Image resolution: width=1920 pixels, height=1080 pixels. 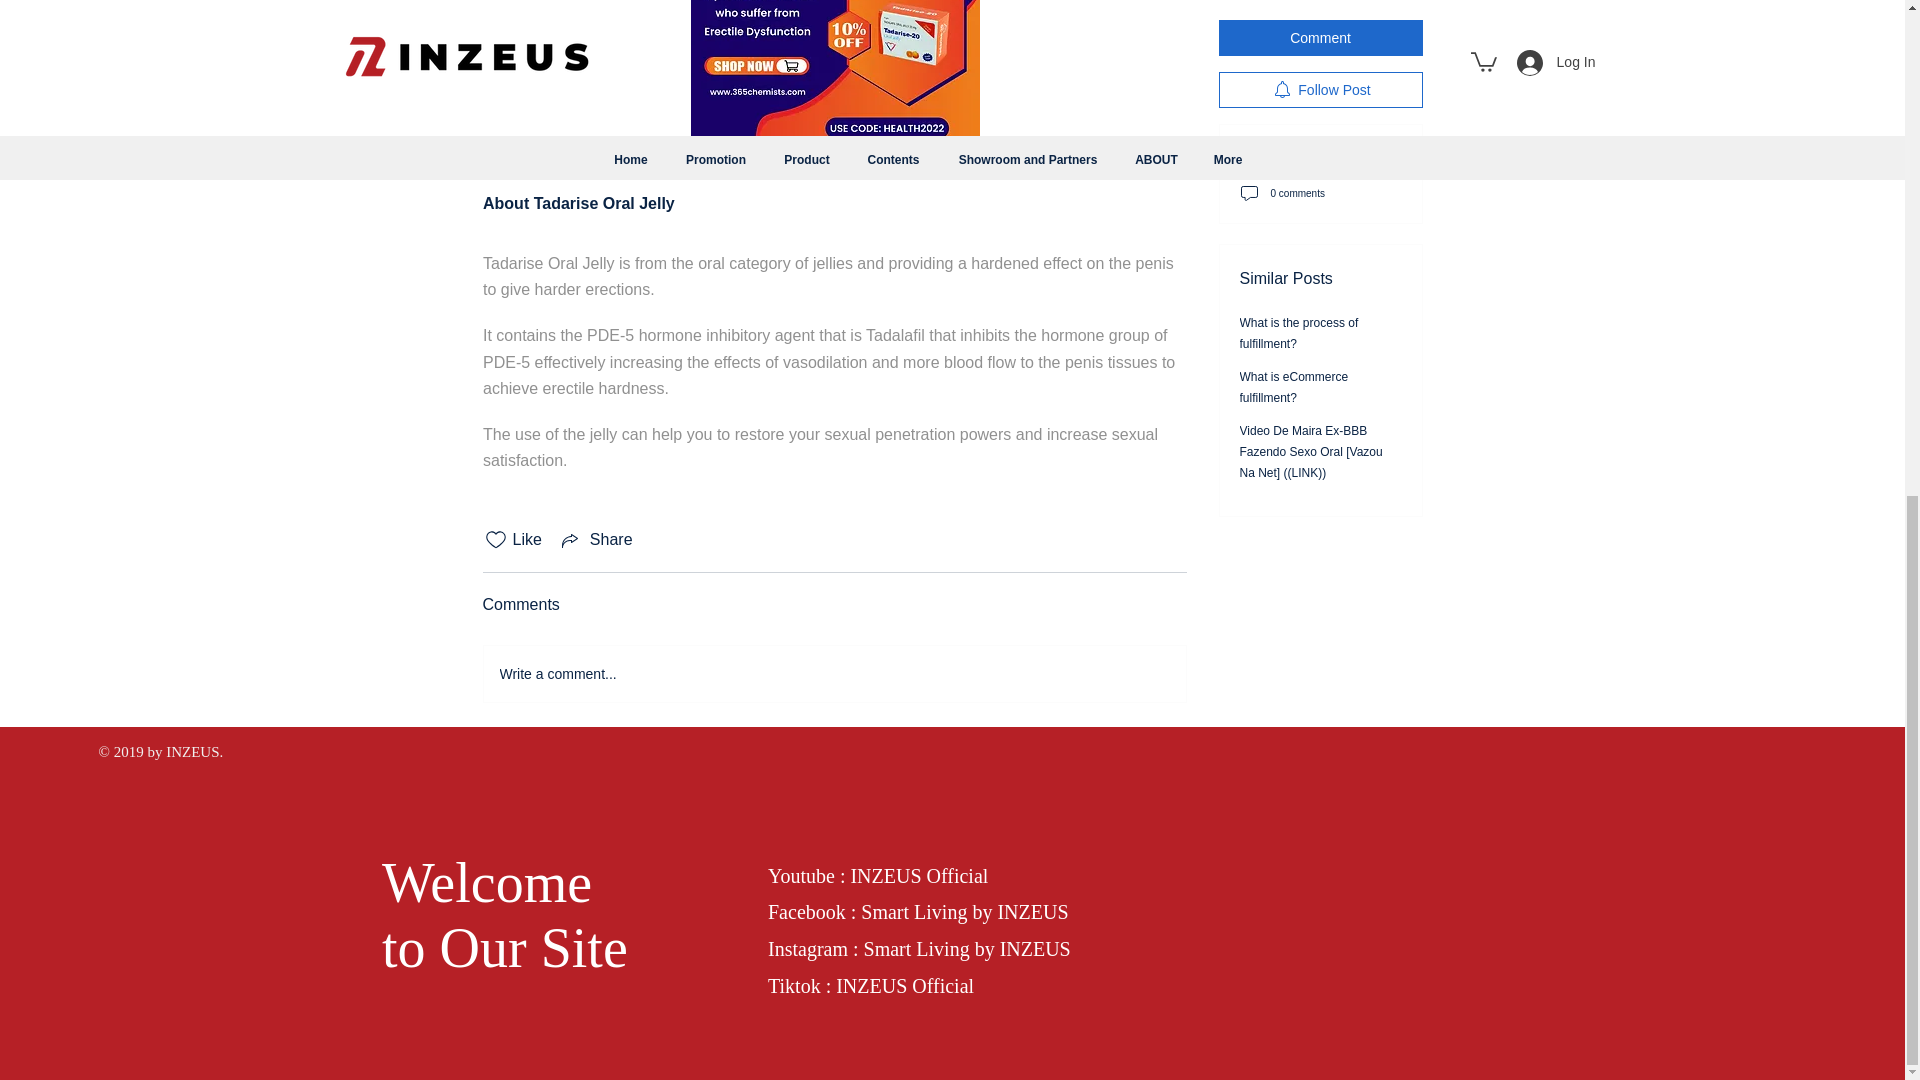 What do you see at coordinates (878, 876) in the screenshot?
I see `Youtube : INZEUS Official` at bounding box center [878, 876].